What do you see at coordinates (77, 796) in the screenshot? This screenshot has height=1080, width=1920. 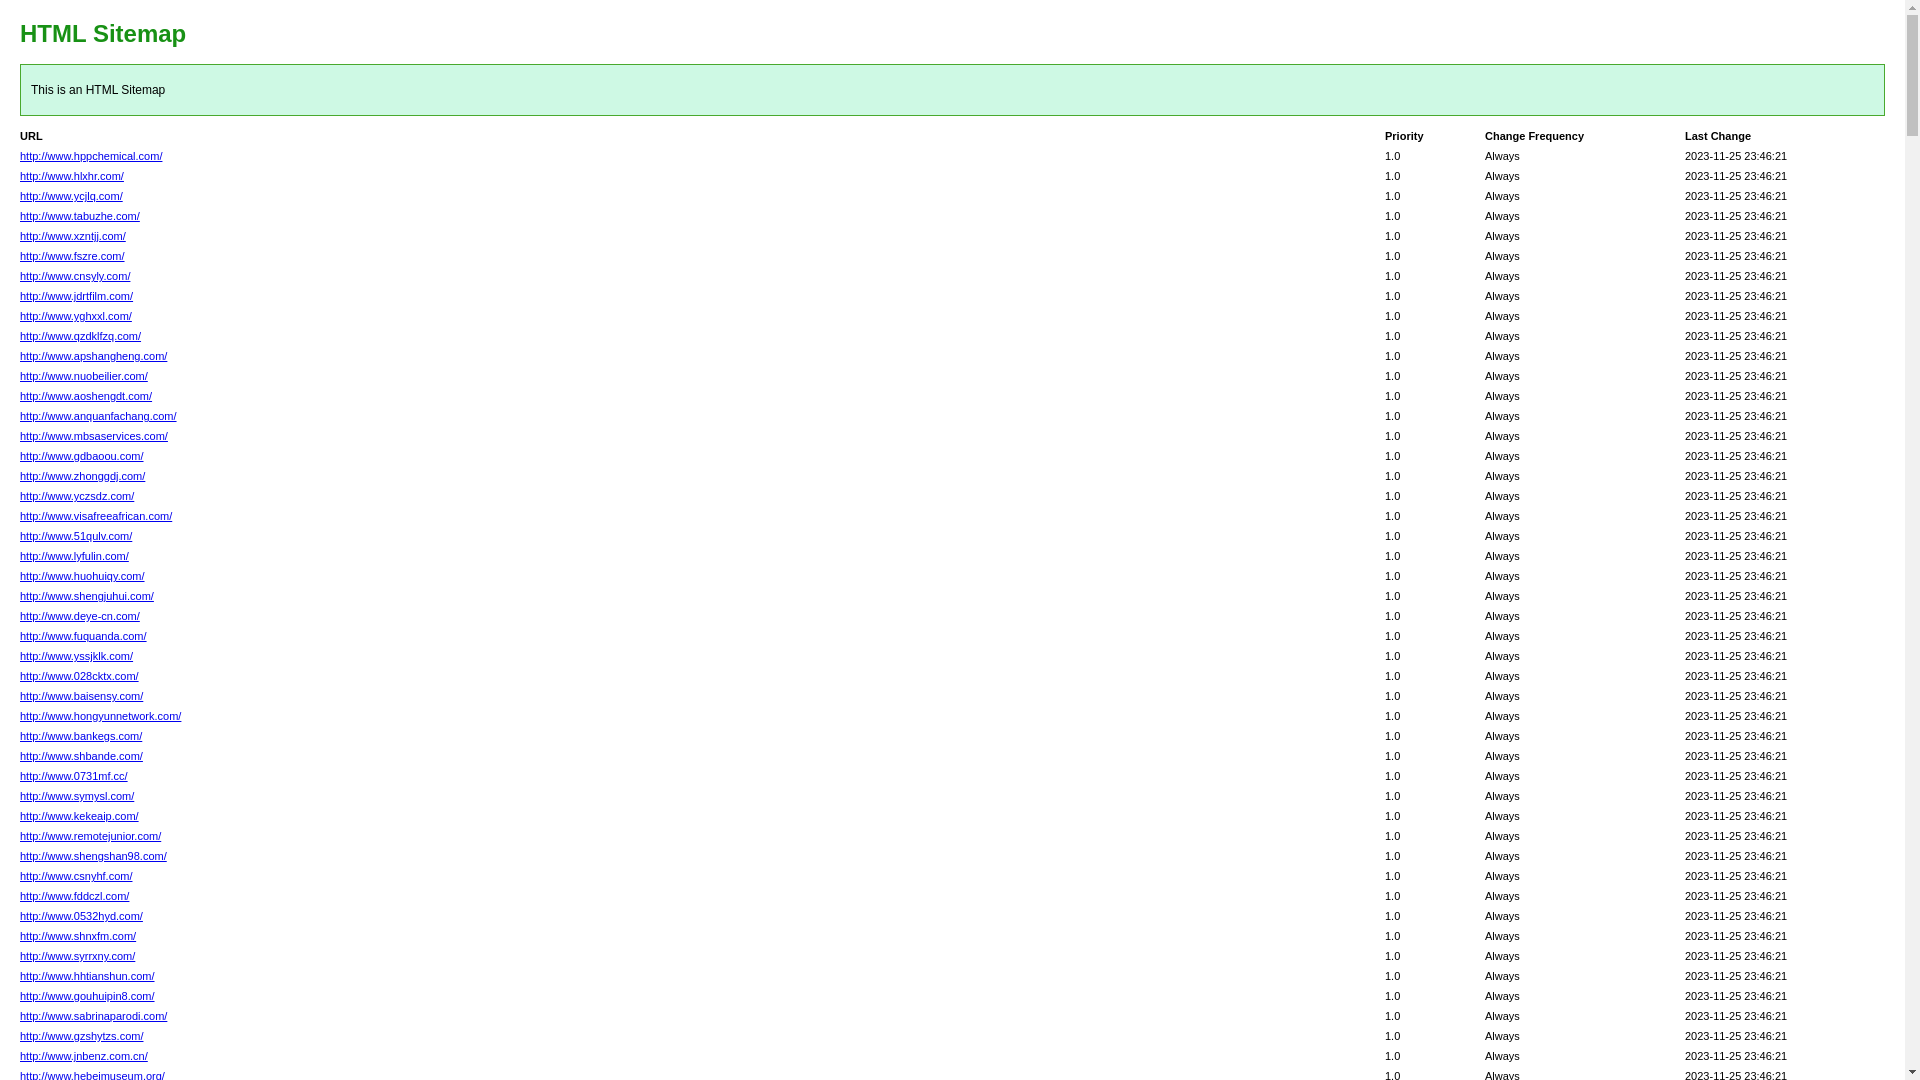 I see `http://www.symysl.com/` at bounding box center [77, 796].